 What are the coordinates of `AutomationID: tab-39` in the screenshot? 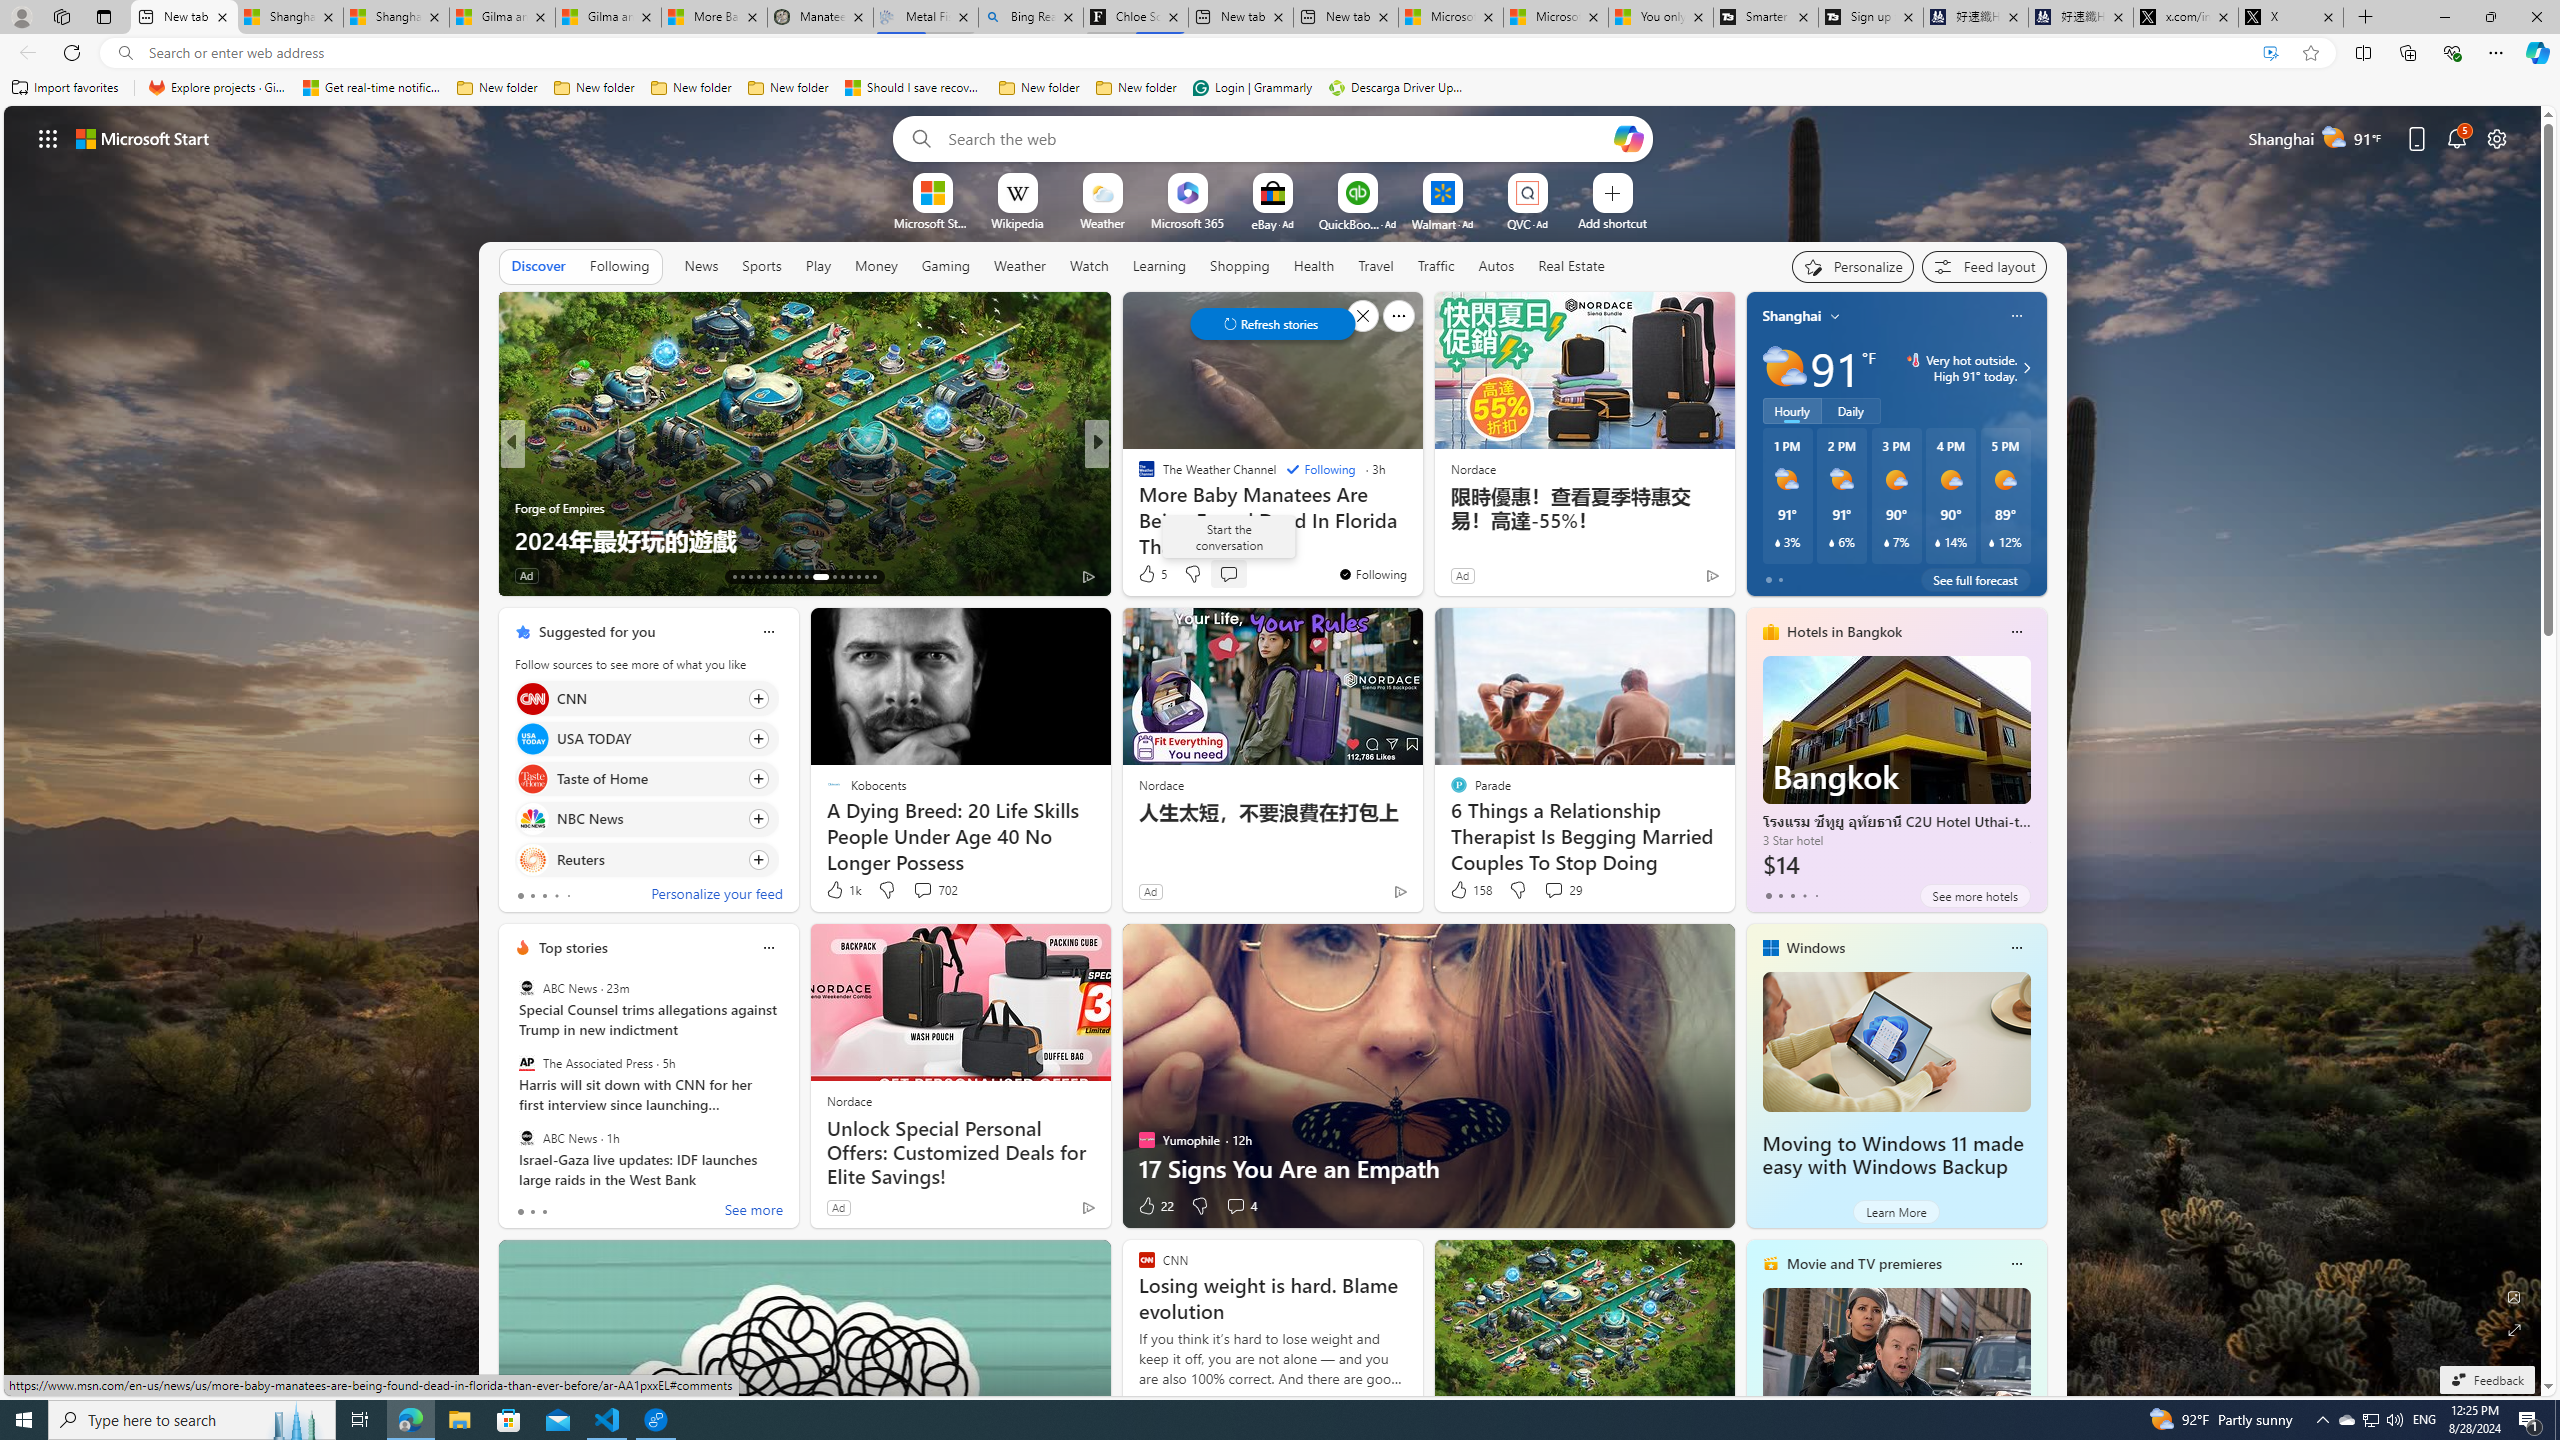 It's located at (850, 577).